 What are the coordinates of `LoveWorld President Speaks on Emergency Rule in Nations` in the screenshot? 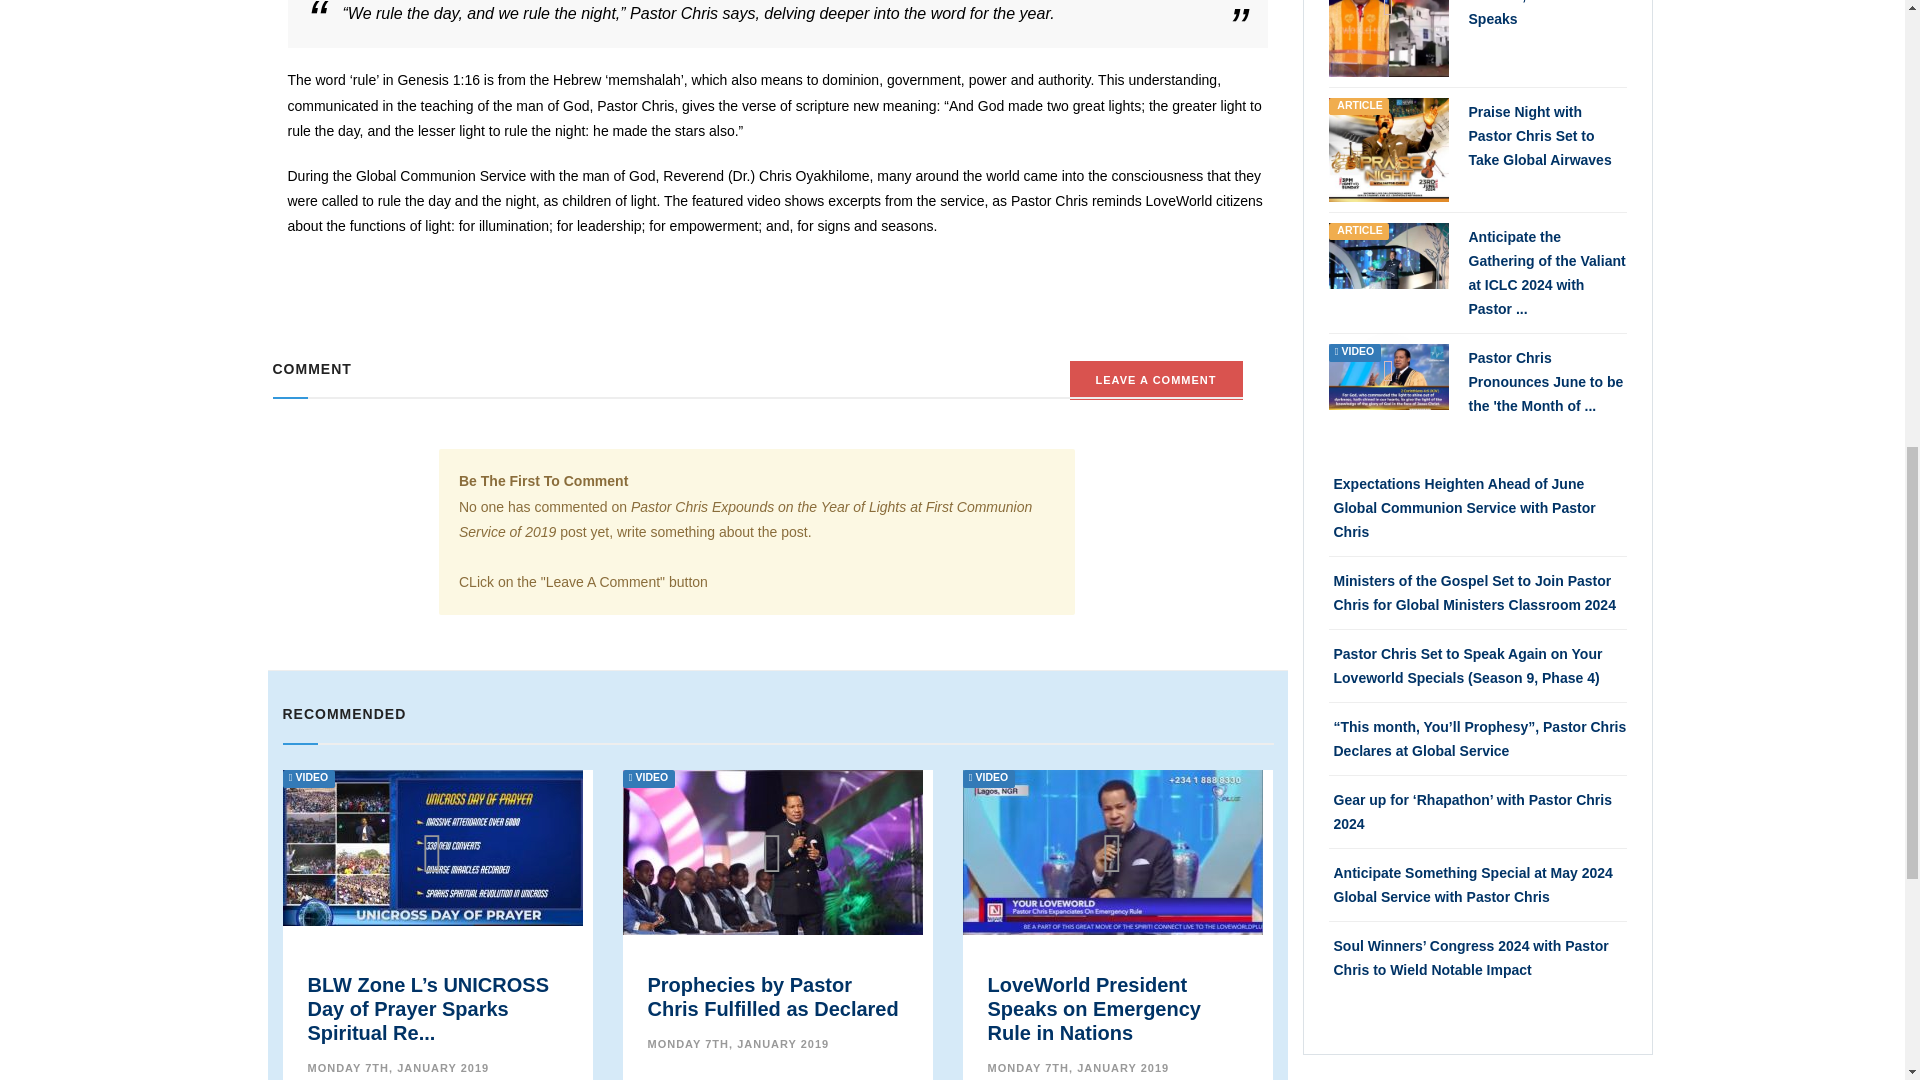 It's located at (1111, 851).